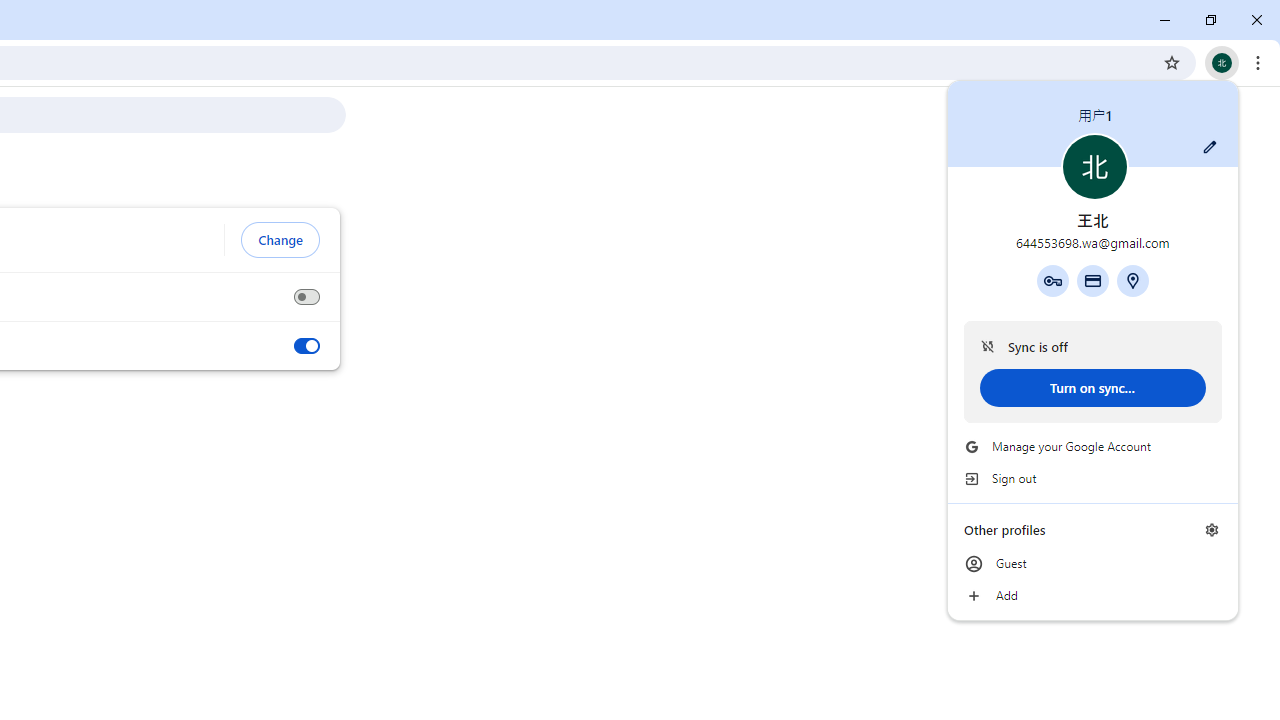 Image resolution: width=1280 pixels, height=720 pixels. What do you see at coordinates (280, 240) in the screenshot?
I see `Change` at bounding box center [280, 240].